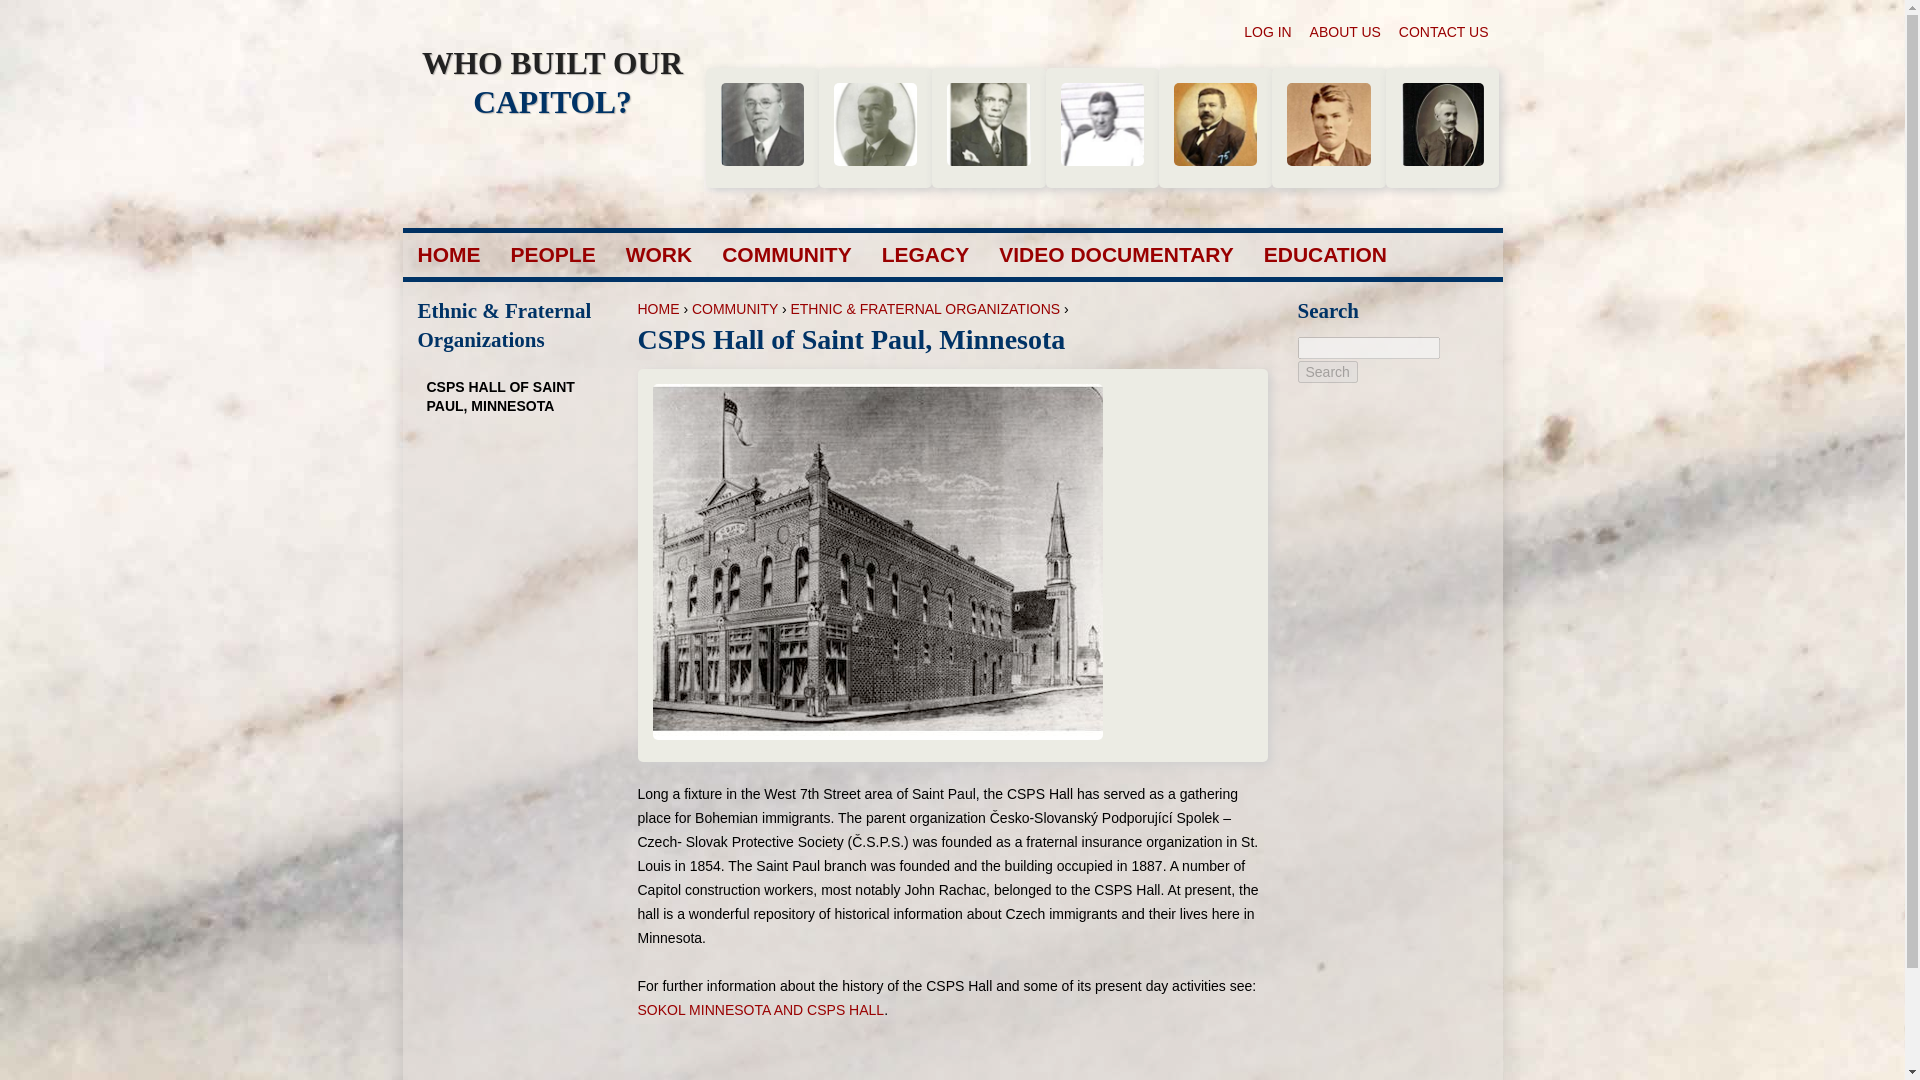 The image size is (1920, 1080). What do you see at coordinates (988, 124) in the screenshot?
I see `Portrait E. Jones` at bounding box center [988, 124].